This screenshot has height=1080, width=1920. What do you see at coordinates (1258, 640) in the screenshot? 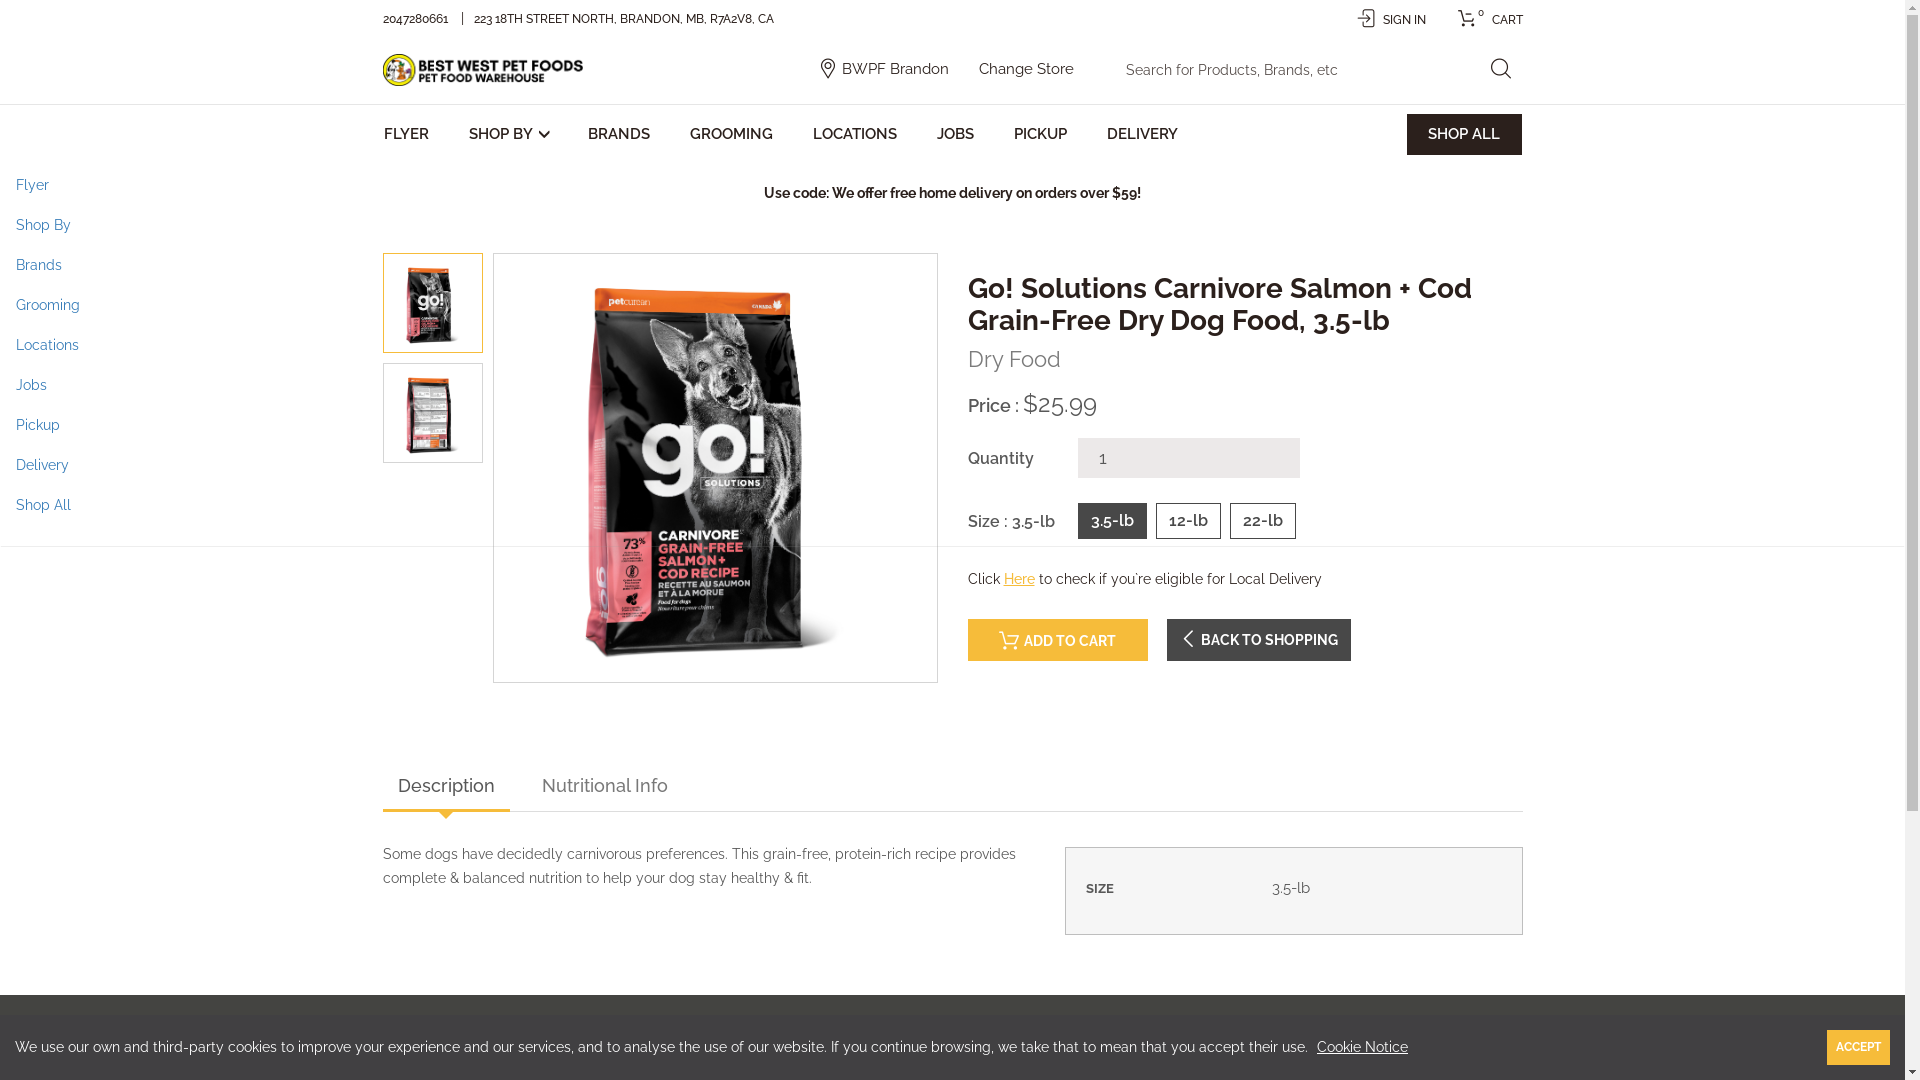
I see `BACK TO SHOPPING` at bounding box center [1258, 640].